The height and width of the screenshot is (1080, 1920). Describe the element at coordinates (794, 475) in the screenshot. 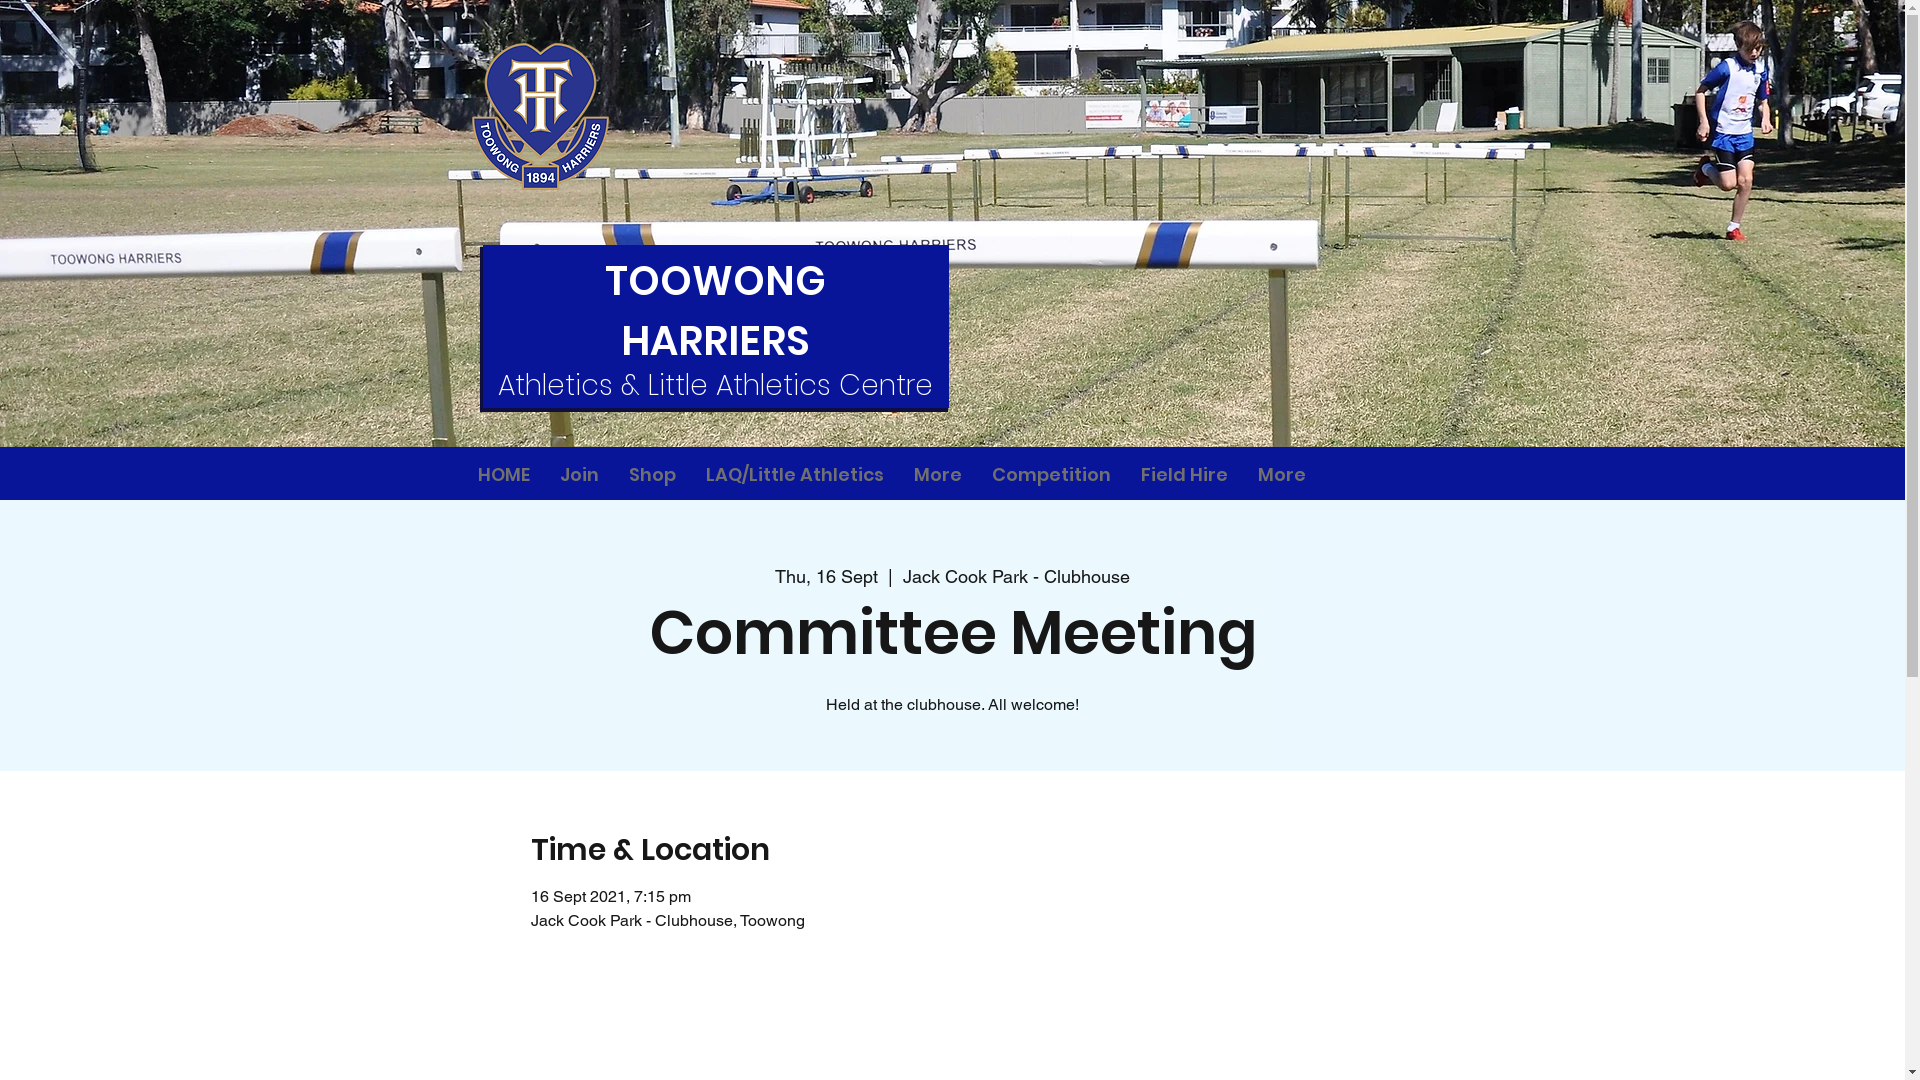

I see `LAQ/Little Athletics` at that location.